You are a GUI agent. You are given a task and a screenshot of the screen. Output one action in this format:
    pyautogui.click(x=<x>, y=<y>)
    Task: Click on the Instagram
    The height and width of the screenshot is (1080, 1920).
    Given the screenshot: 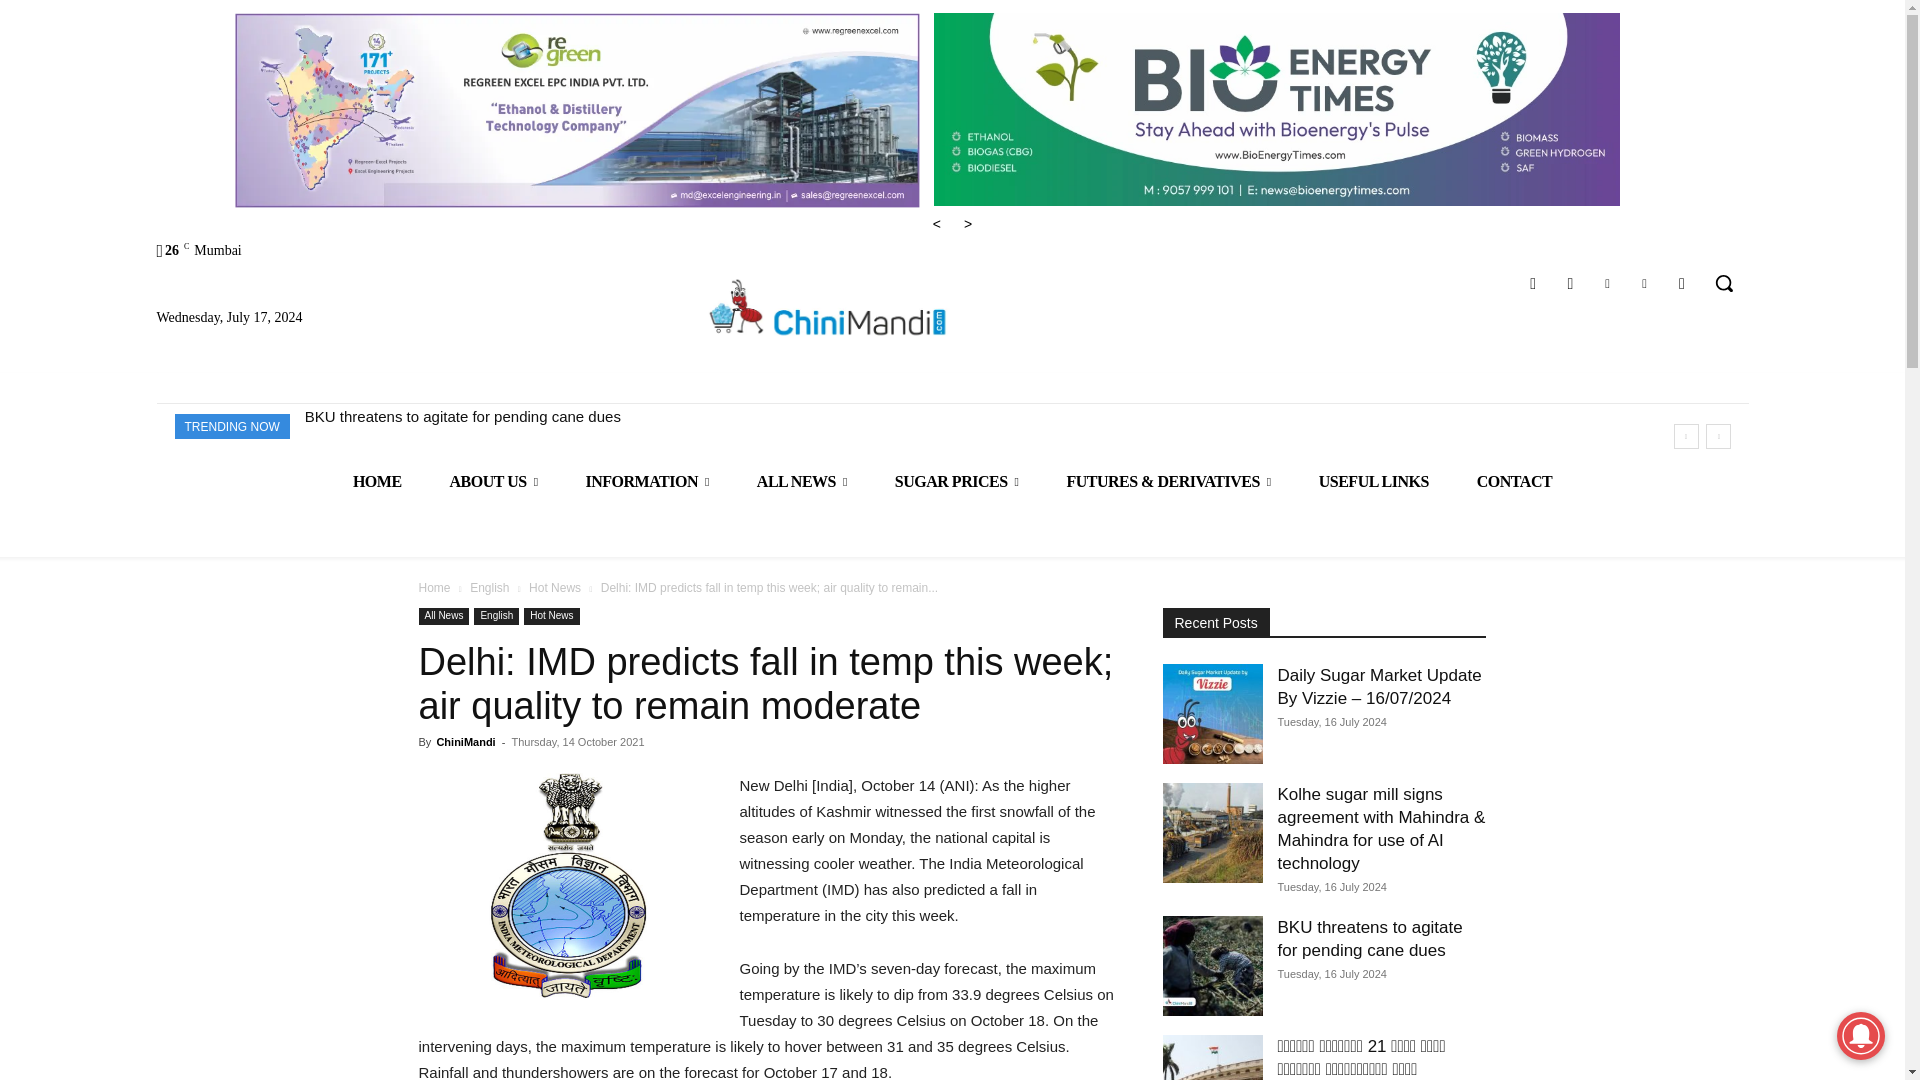 What is the action you would take?
    pyautogui.click(x=1570, y=284)
    